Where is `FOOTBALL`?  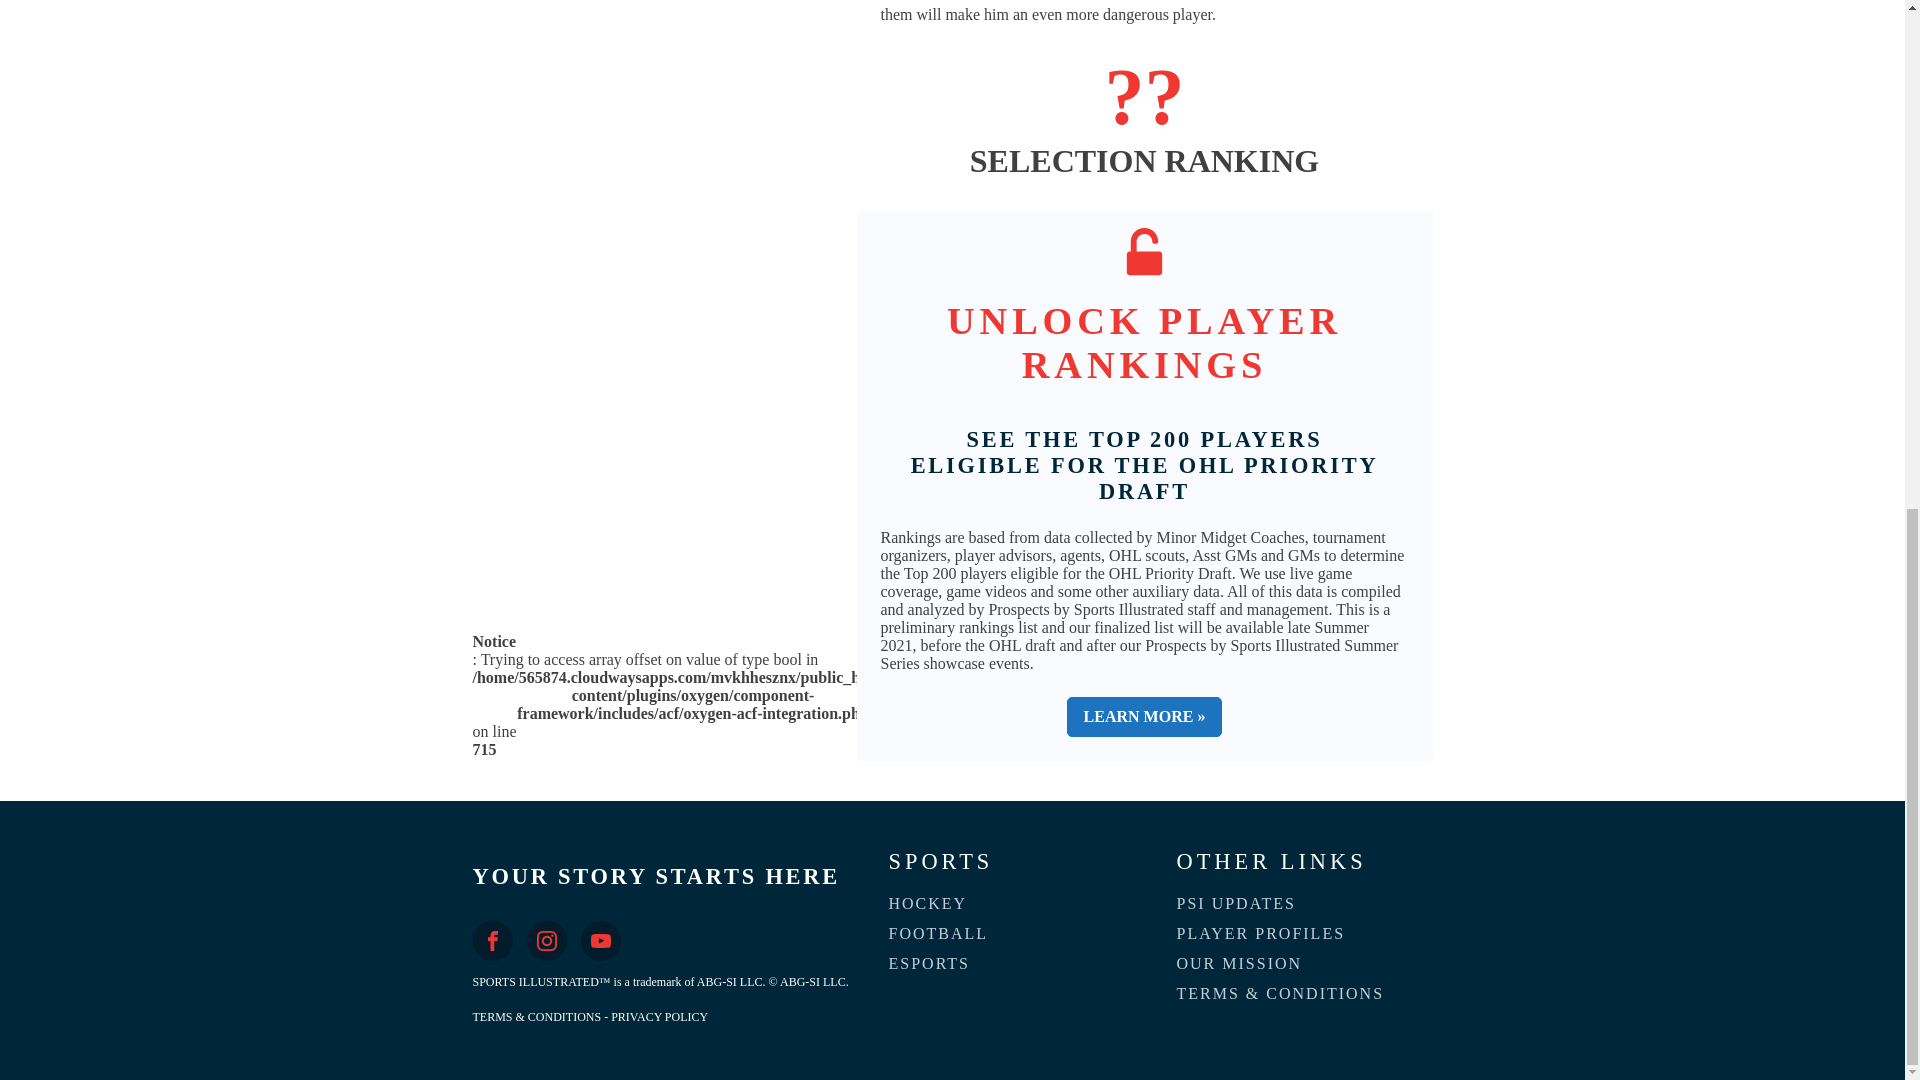 FOOTBALL is located at coordinates (940, 934).